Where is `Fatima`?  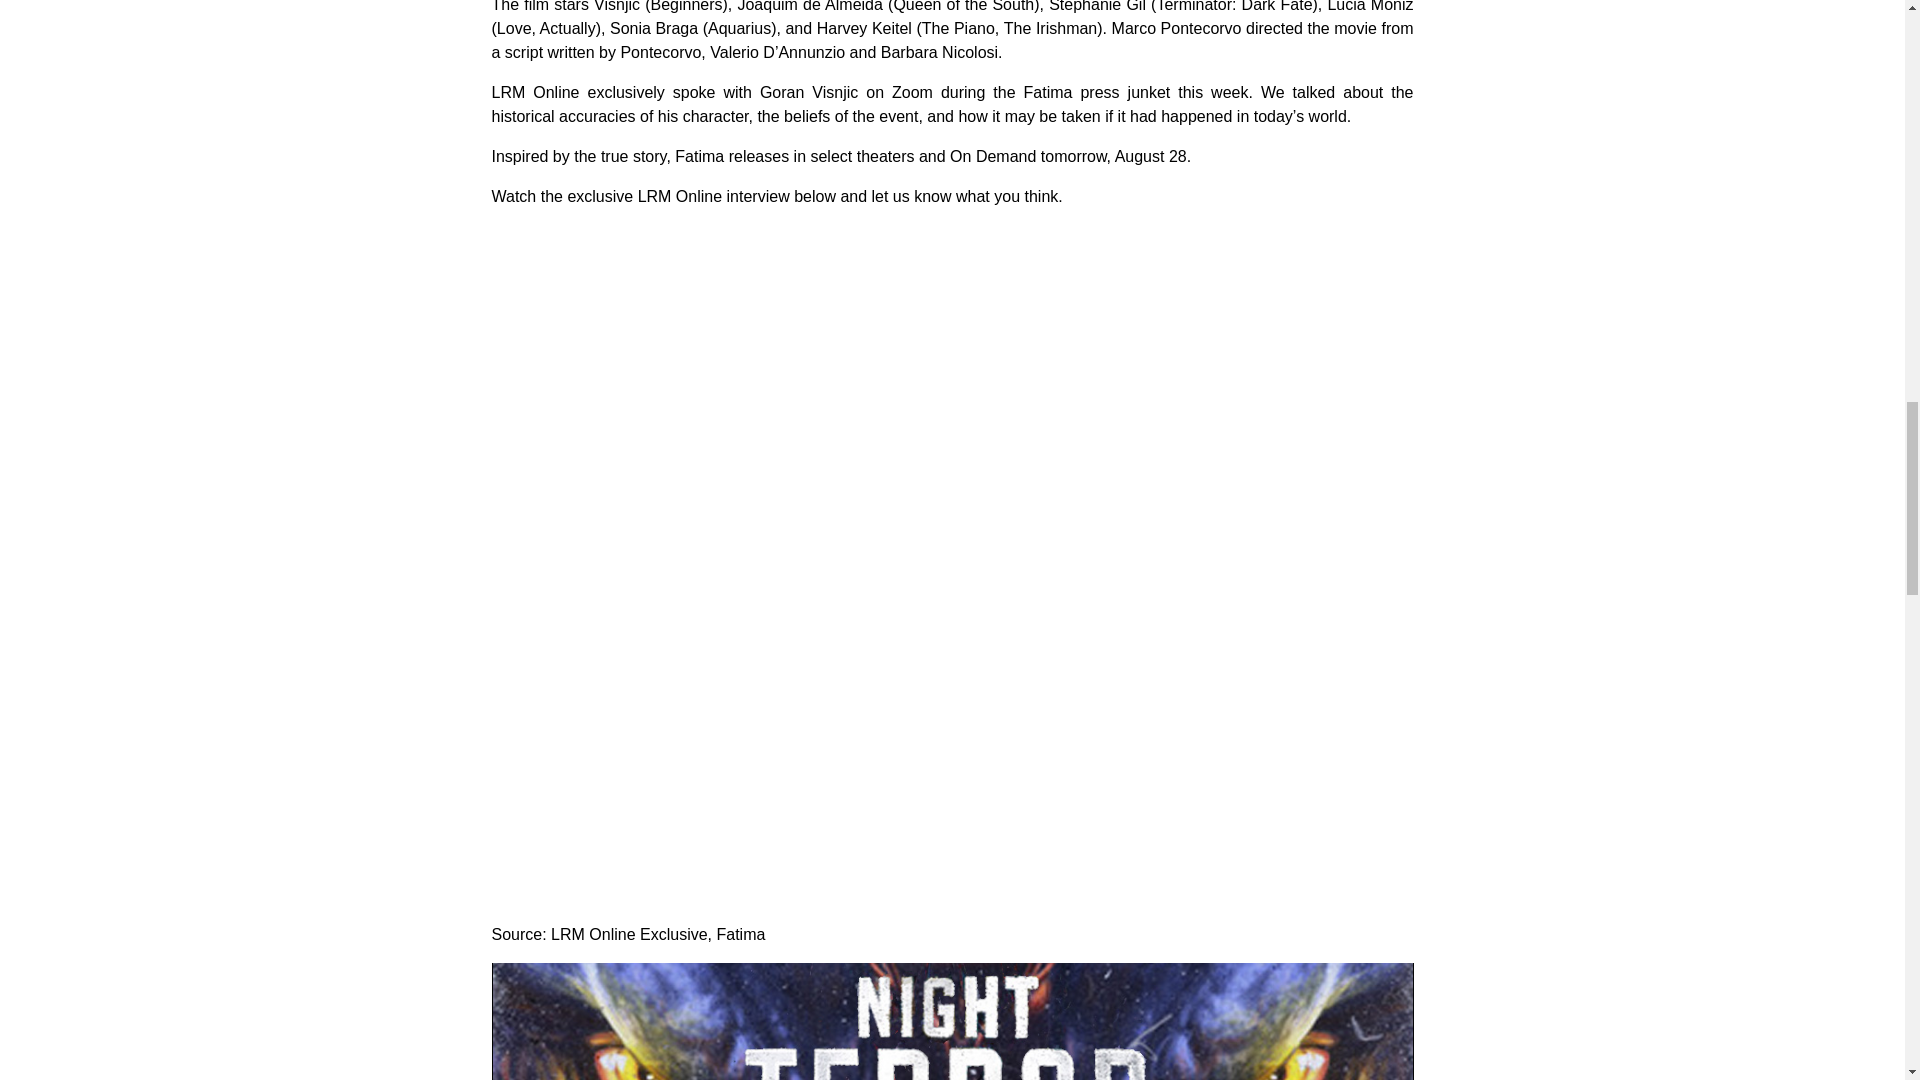 Fatima is located at coordinates (740, 934).